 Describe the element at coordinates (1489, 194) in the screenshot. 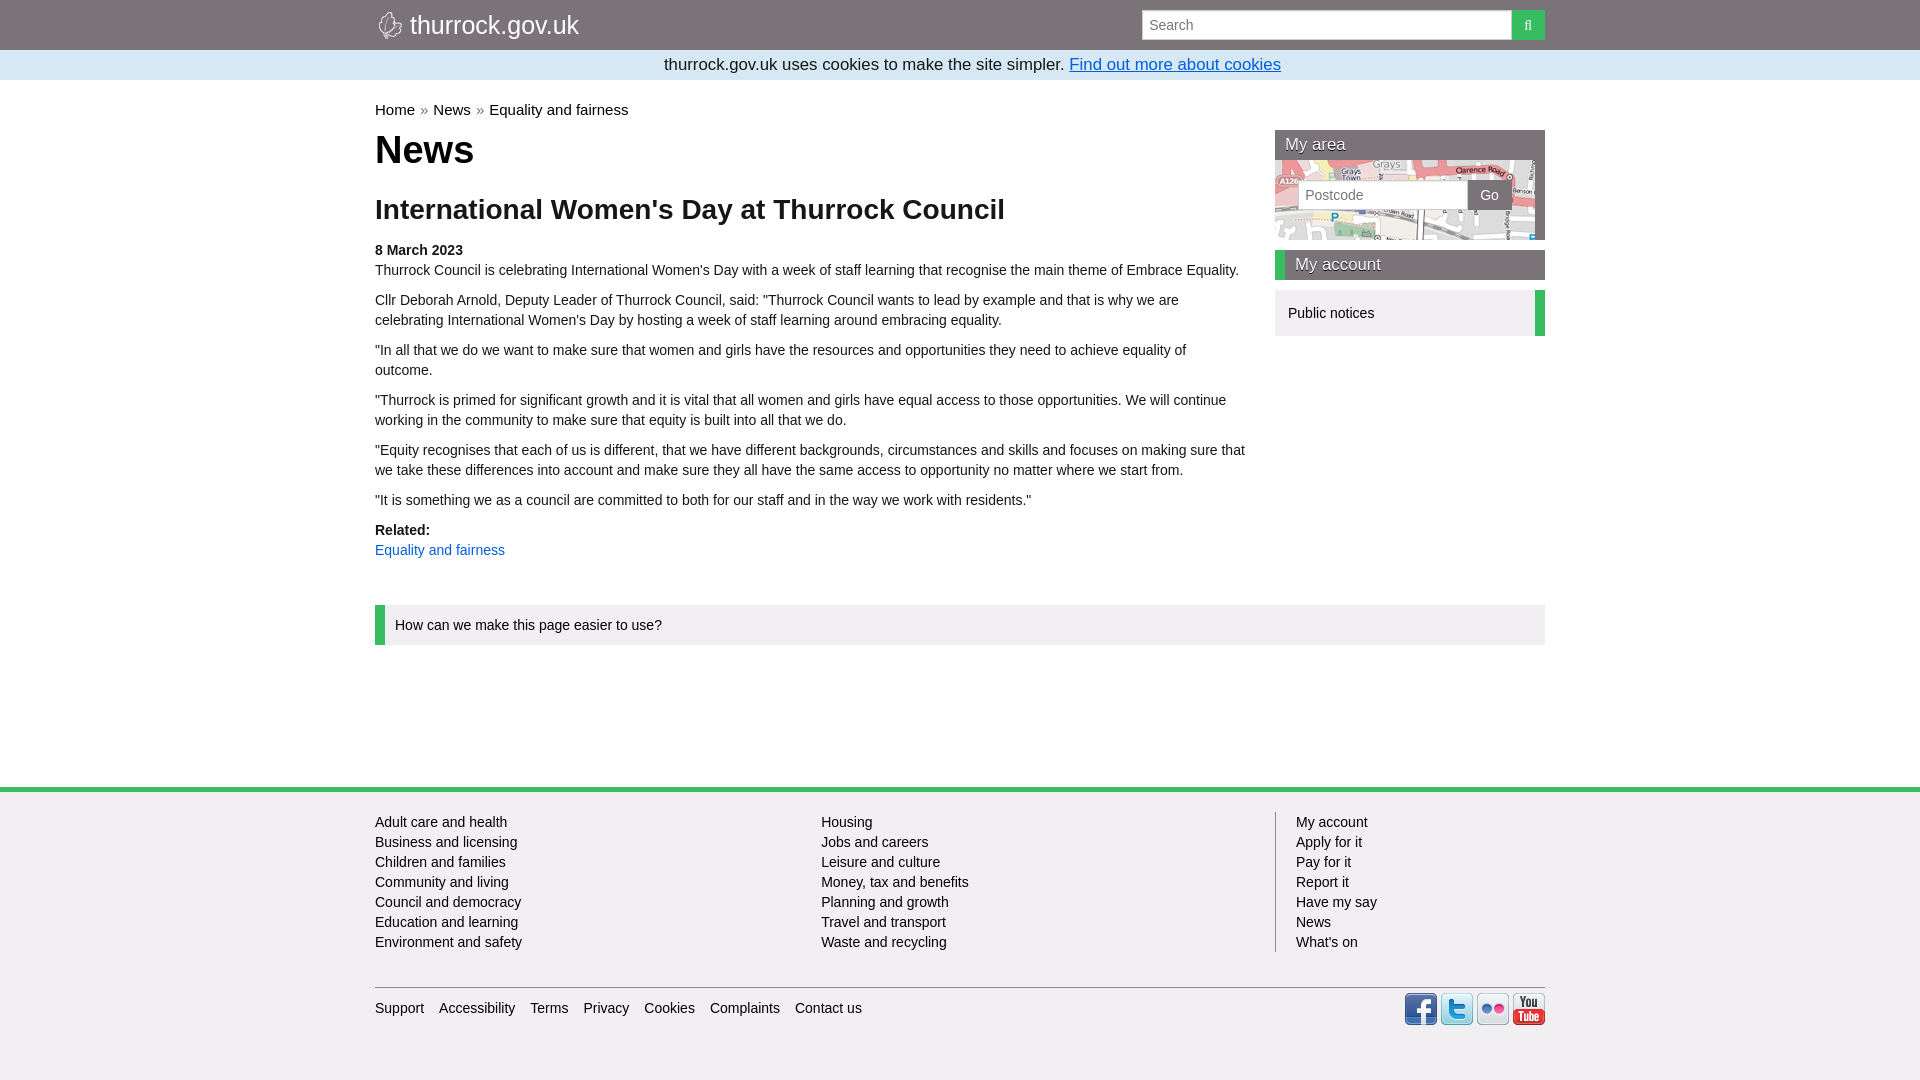

I see `Go` at that location.